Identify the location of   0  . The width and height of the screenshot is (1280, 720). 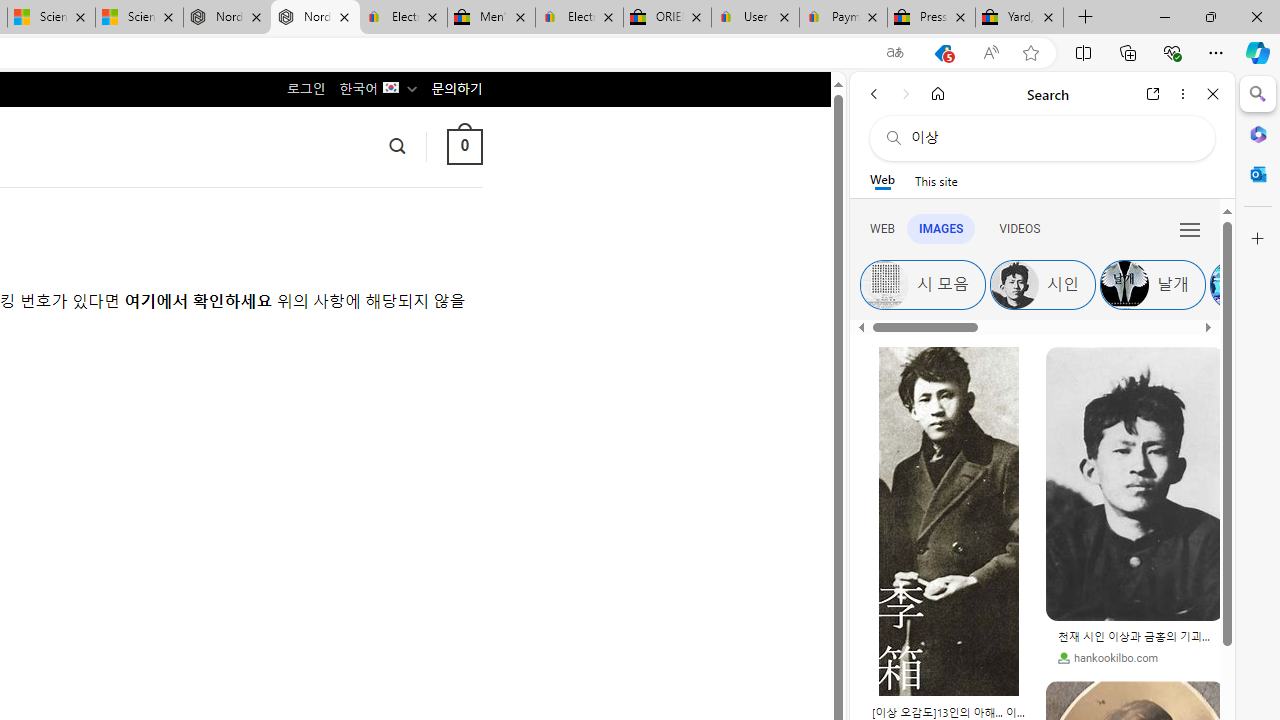
(464, 146).